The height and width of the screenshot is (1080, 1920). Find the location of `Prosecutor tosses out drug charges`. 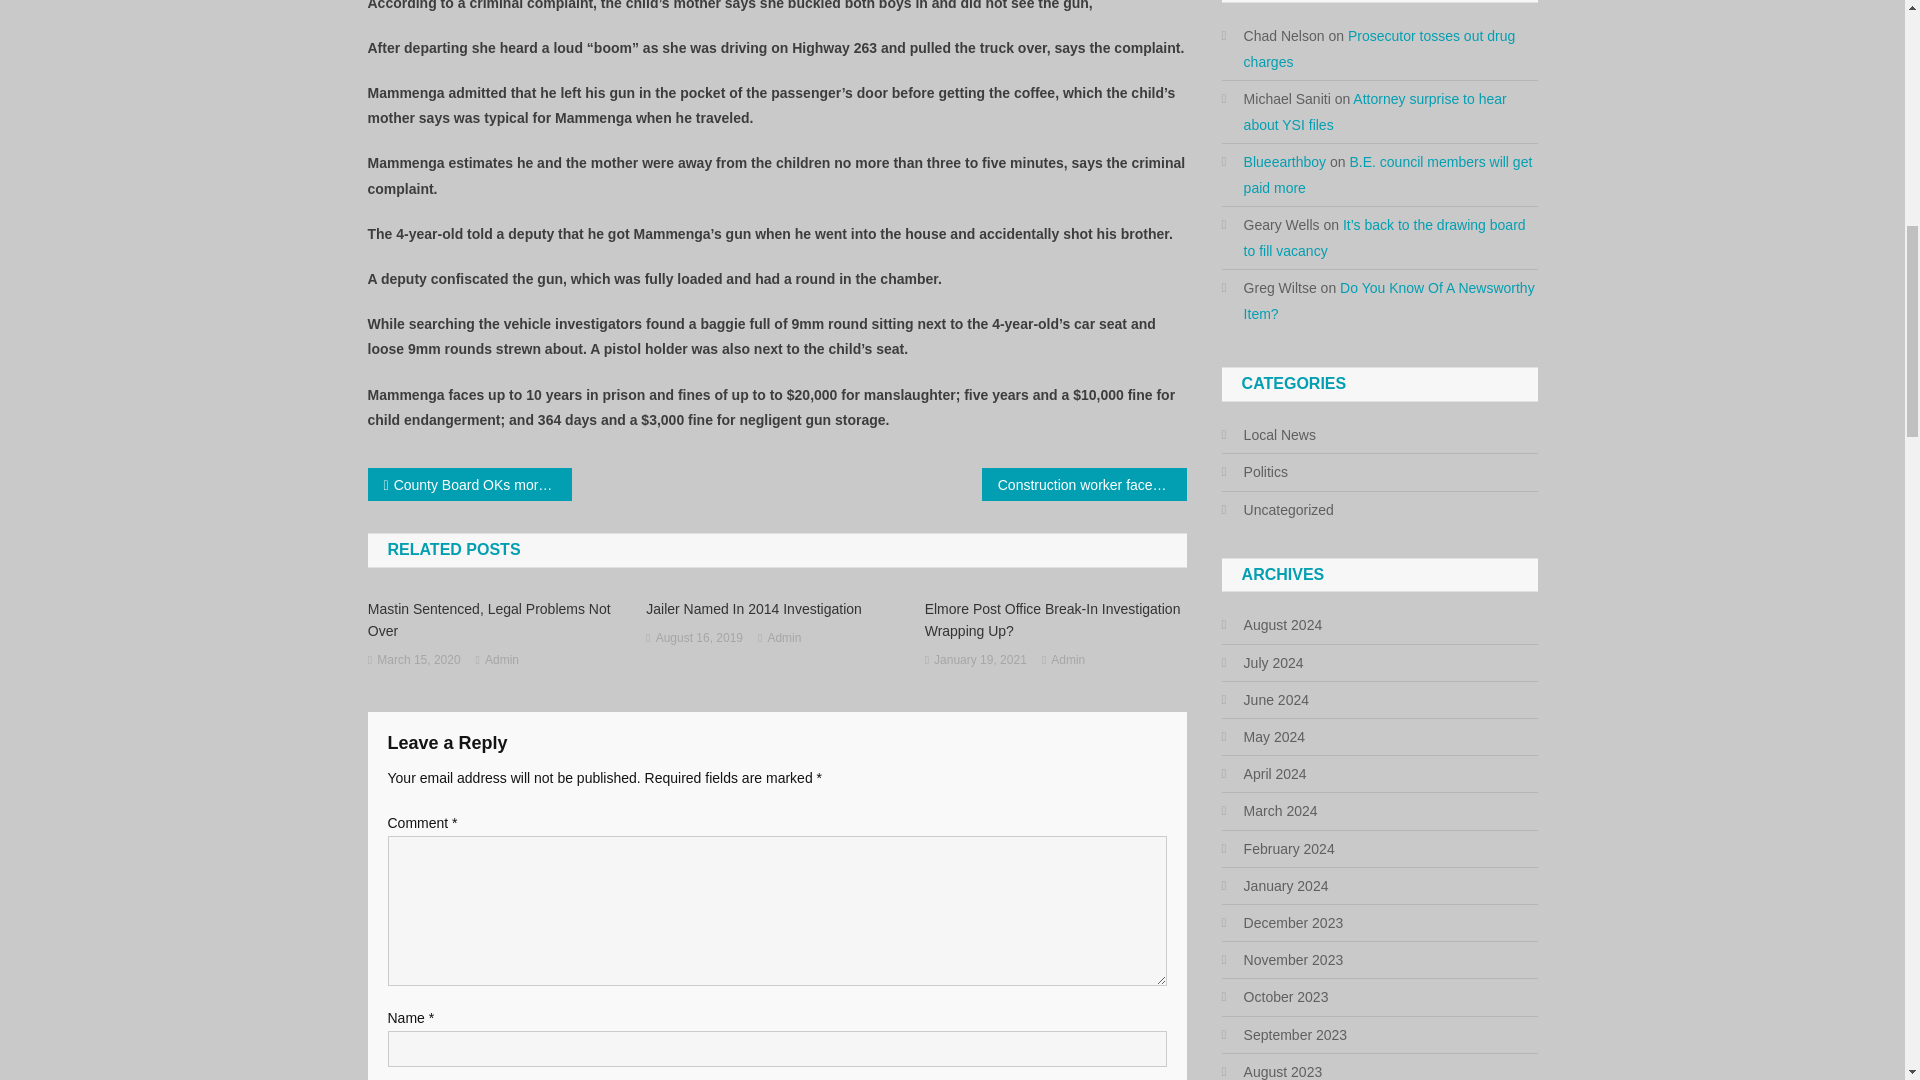

Prosecutor tosses out drug charges is located at coordinates (1380, 49).